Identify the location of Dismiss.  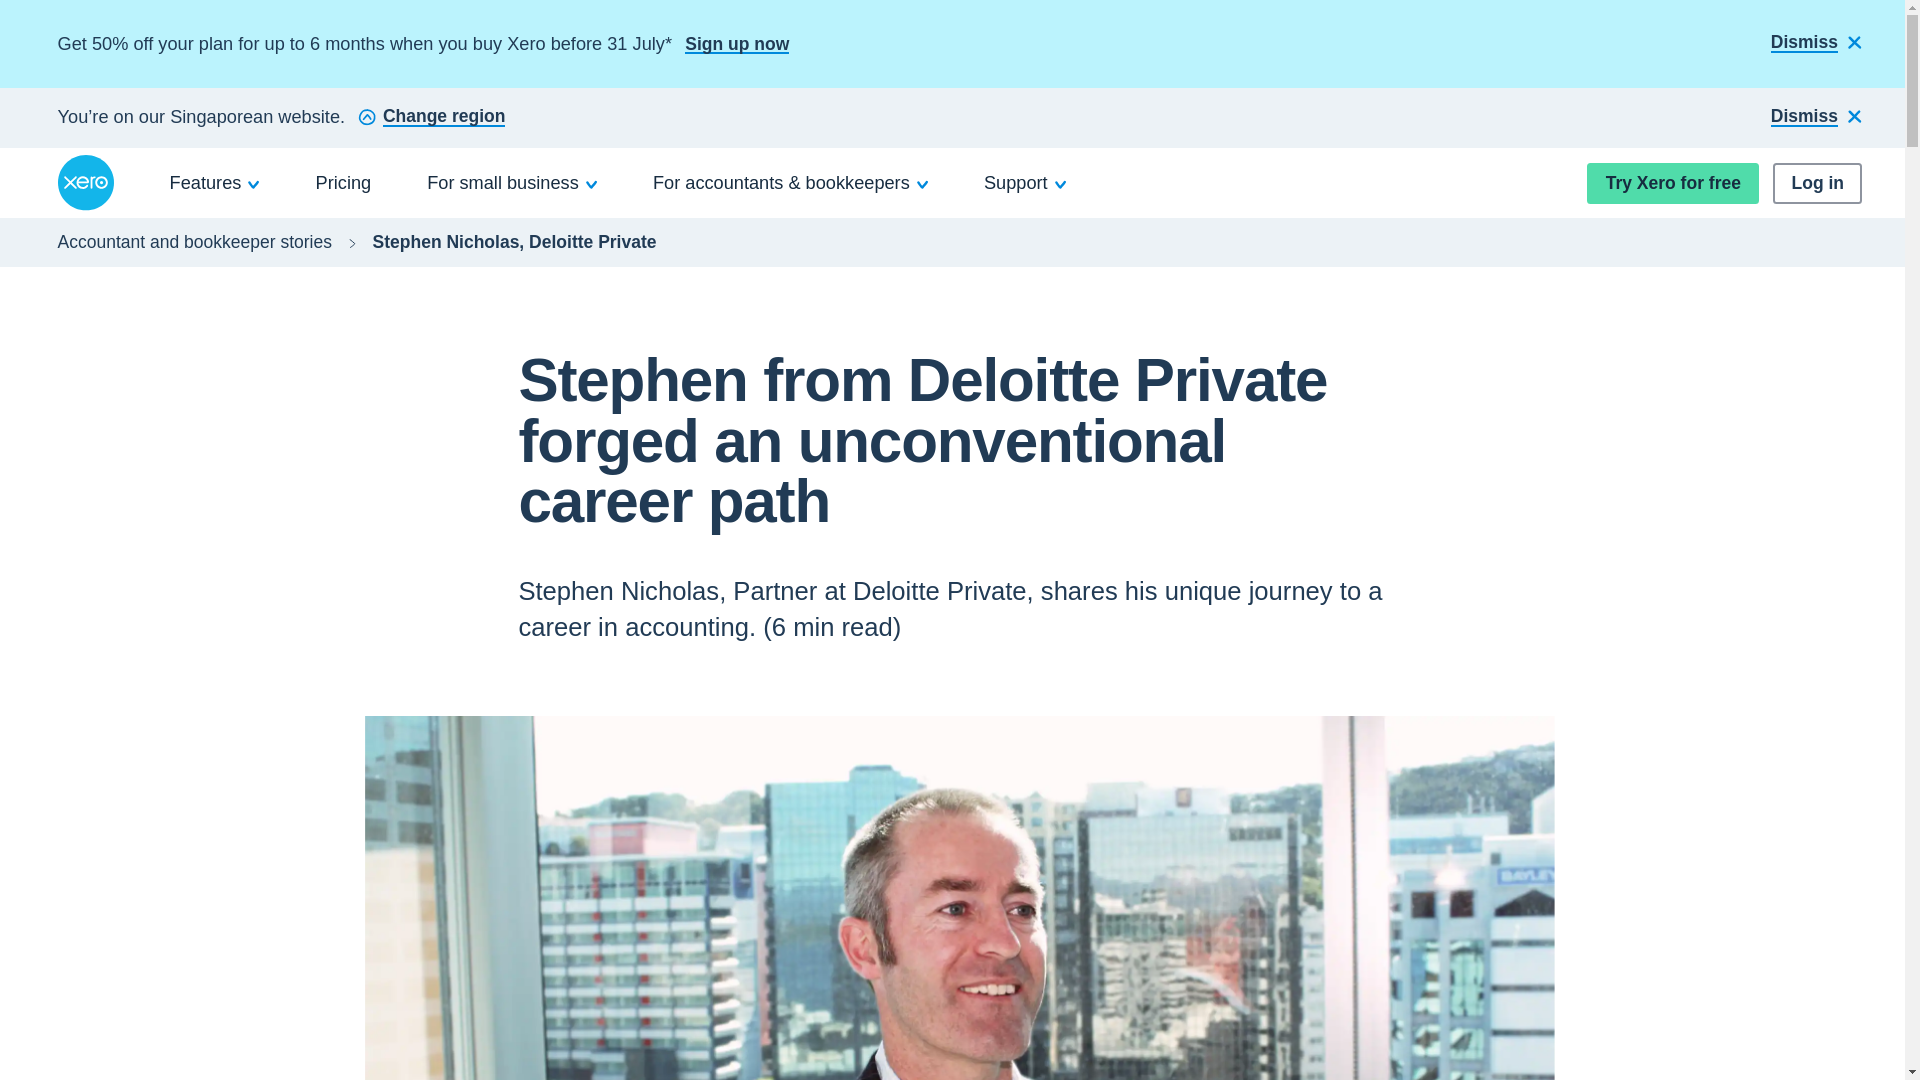
(1816, 44).